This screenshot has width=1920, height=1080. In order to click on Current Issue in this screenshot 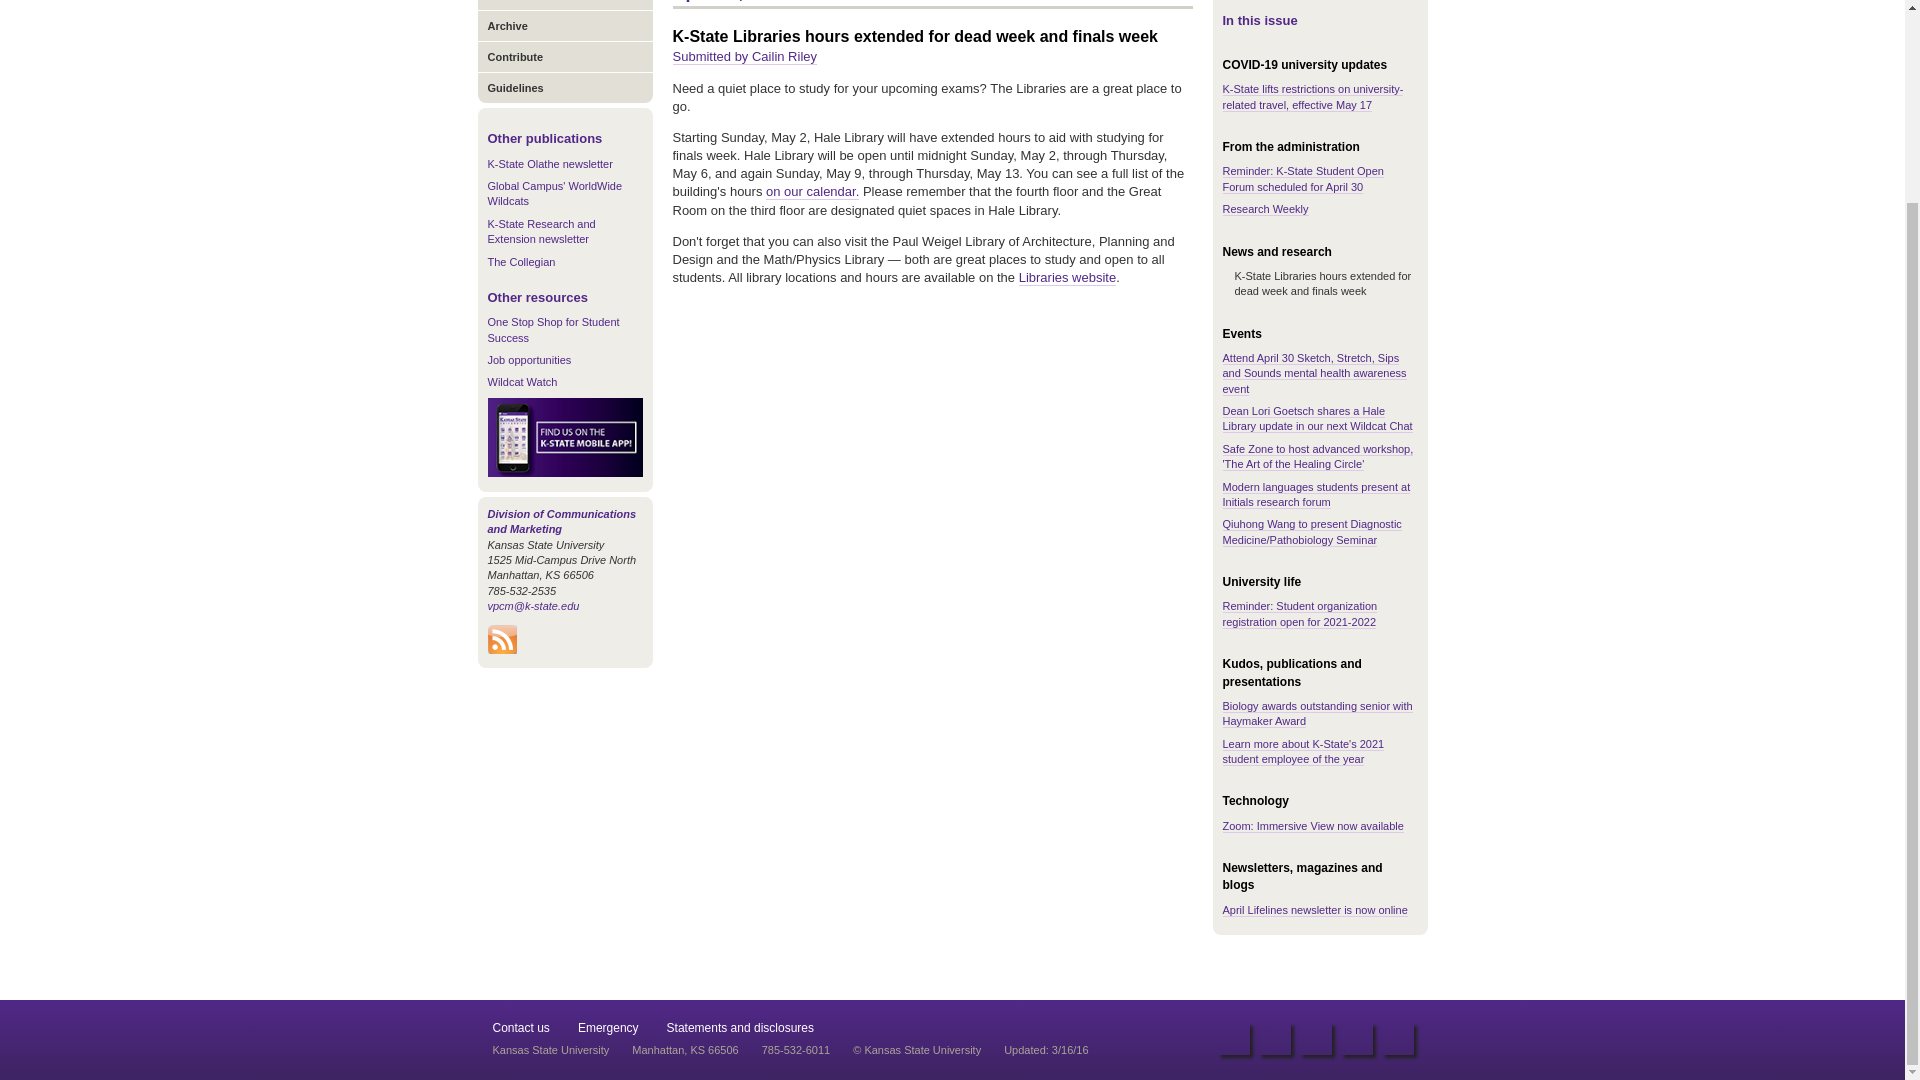, I will do `click(565, 4)`.